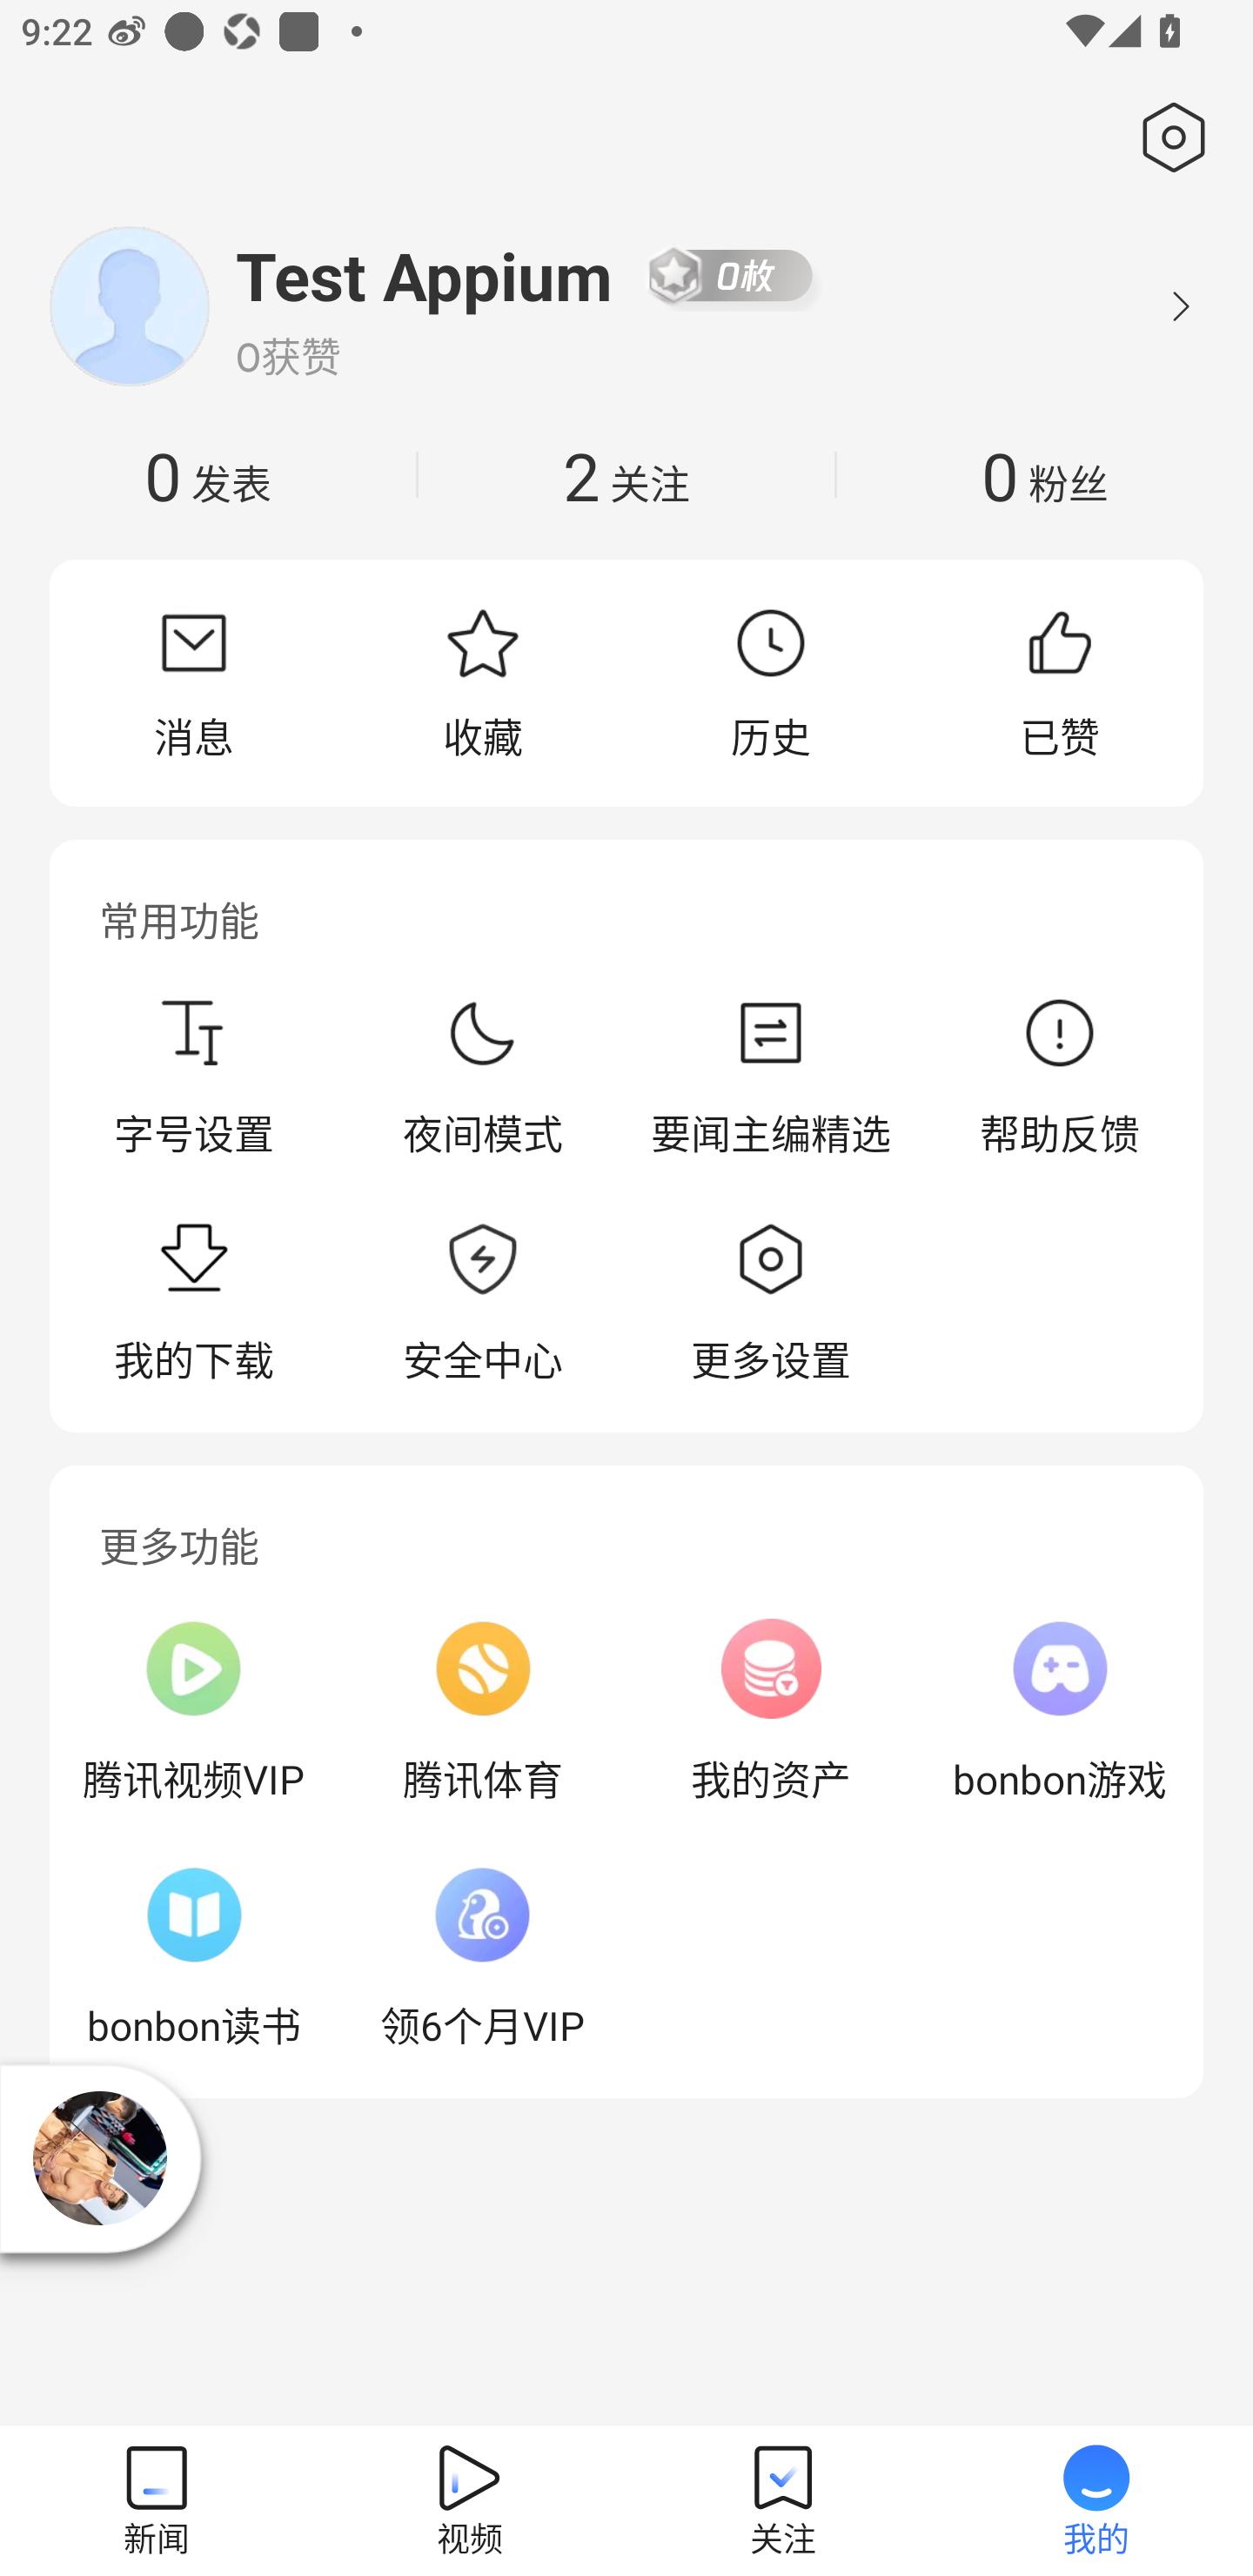 The width and height of the screenshot is (1253, 2576). What do you see at coordinates (193, 1957) in the screenshot?
I see `bonbon读书，可点击` at bounding box center [193, 1957].